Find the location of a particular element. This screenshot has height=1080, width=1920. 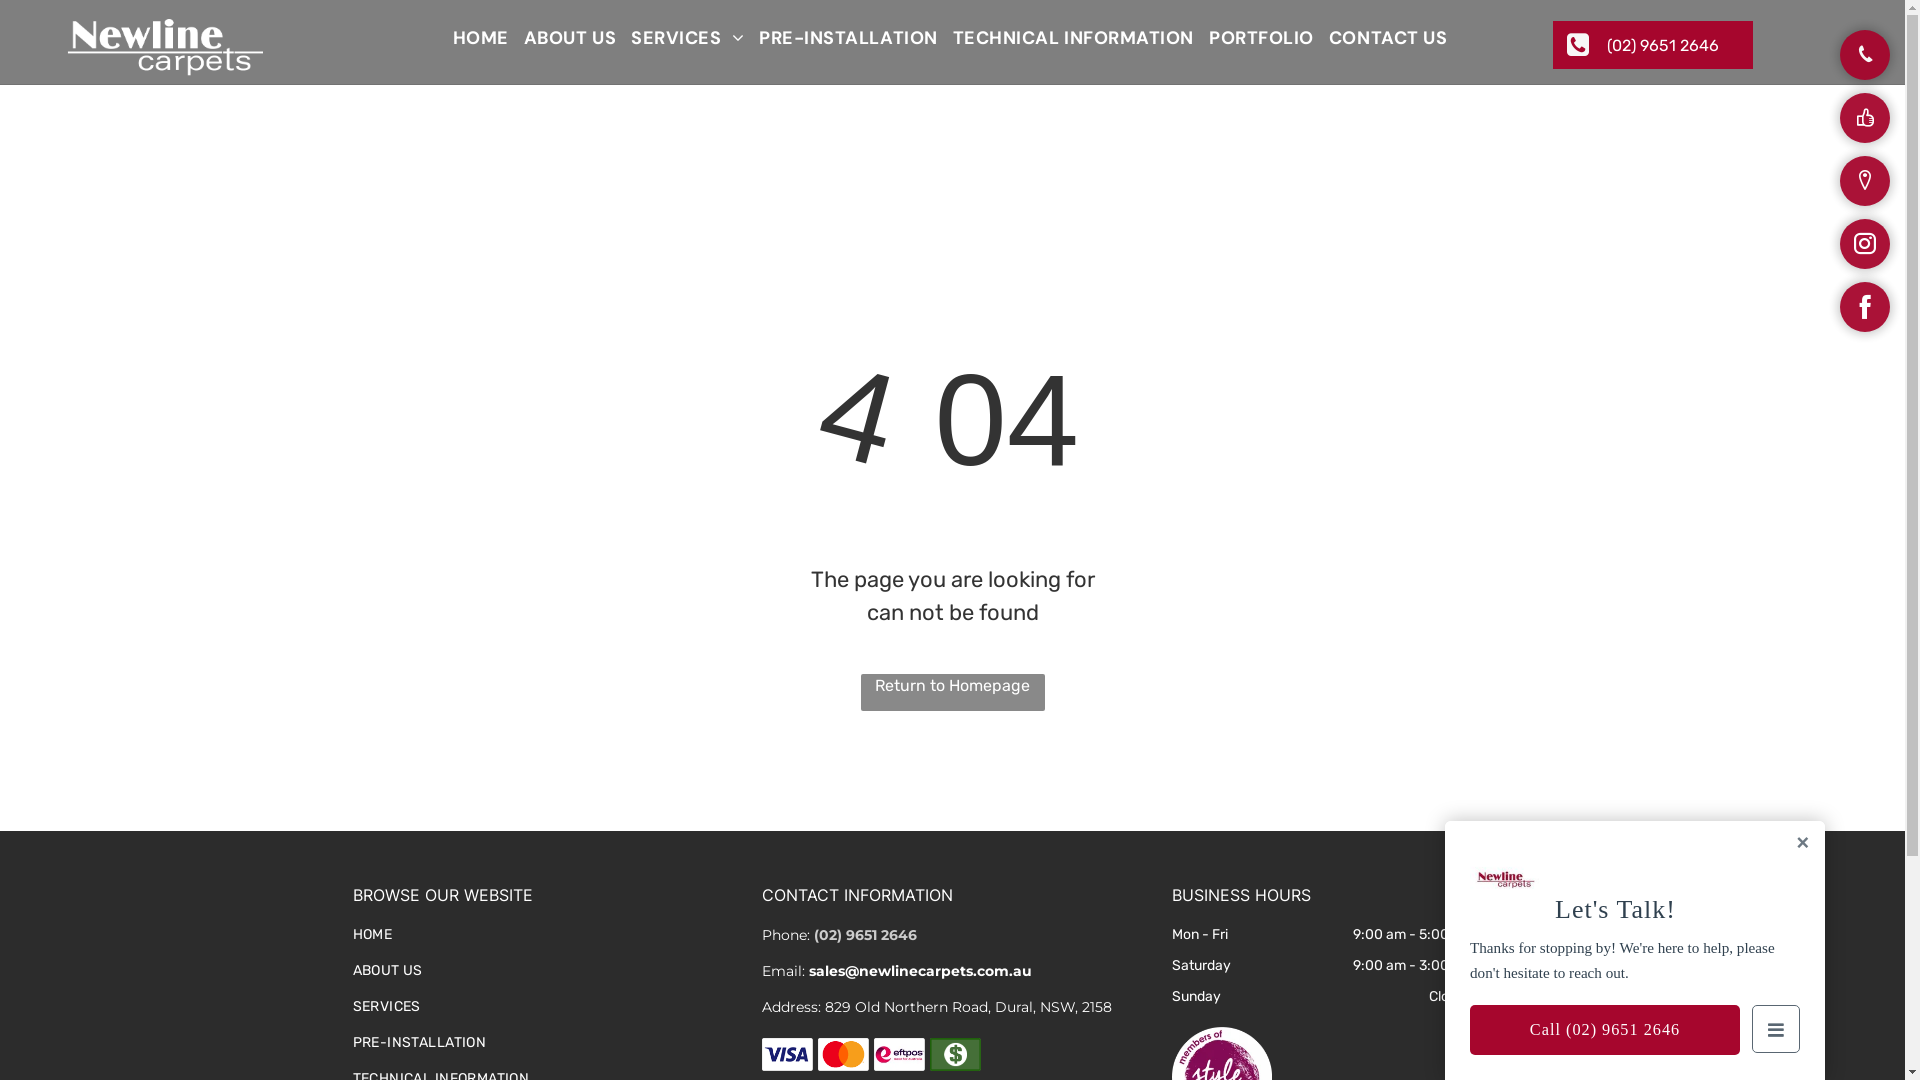

ABOUT US is located at coordinates (542, 963).